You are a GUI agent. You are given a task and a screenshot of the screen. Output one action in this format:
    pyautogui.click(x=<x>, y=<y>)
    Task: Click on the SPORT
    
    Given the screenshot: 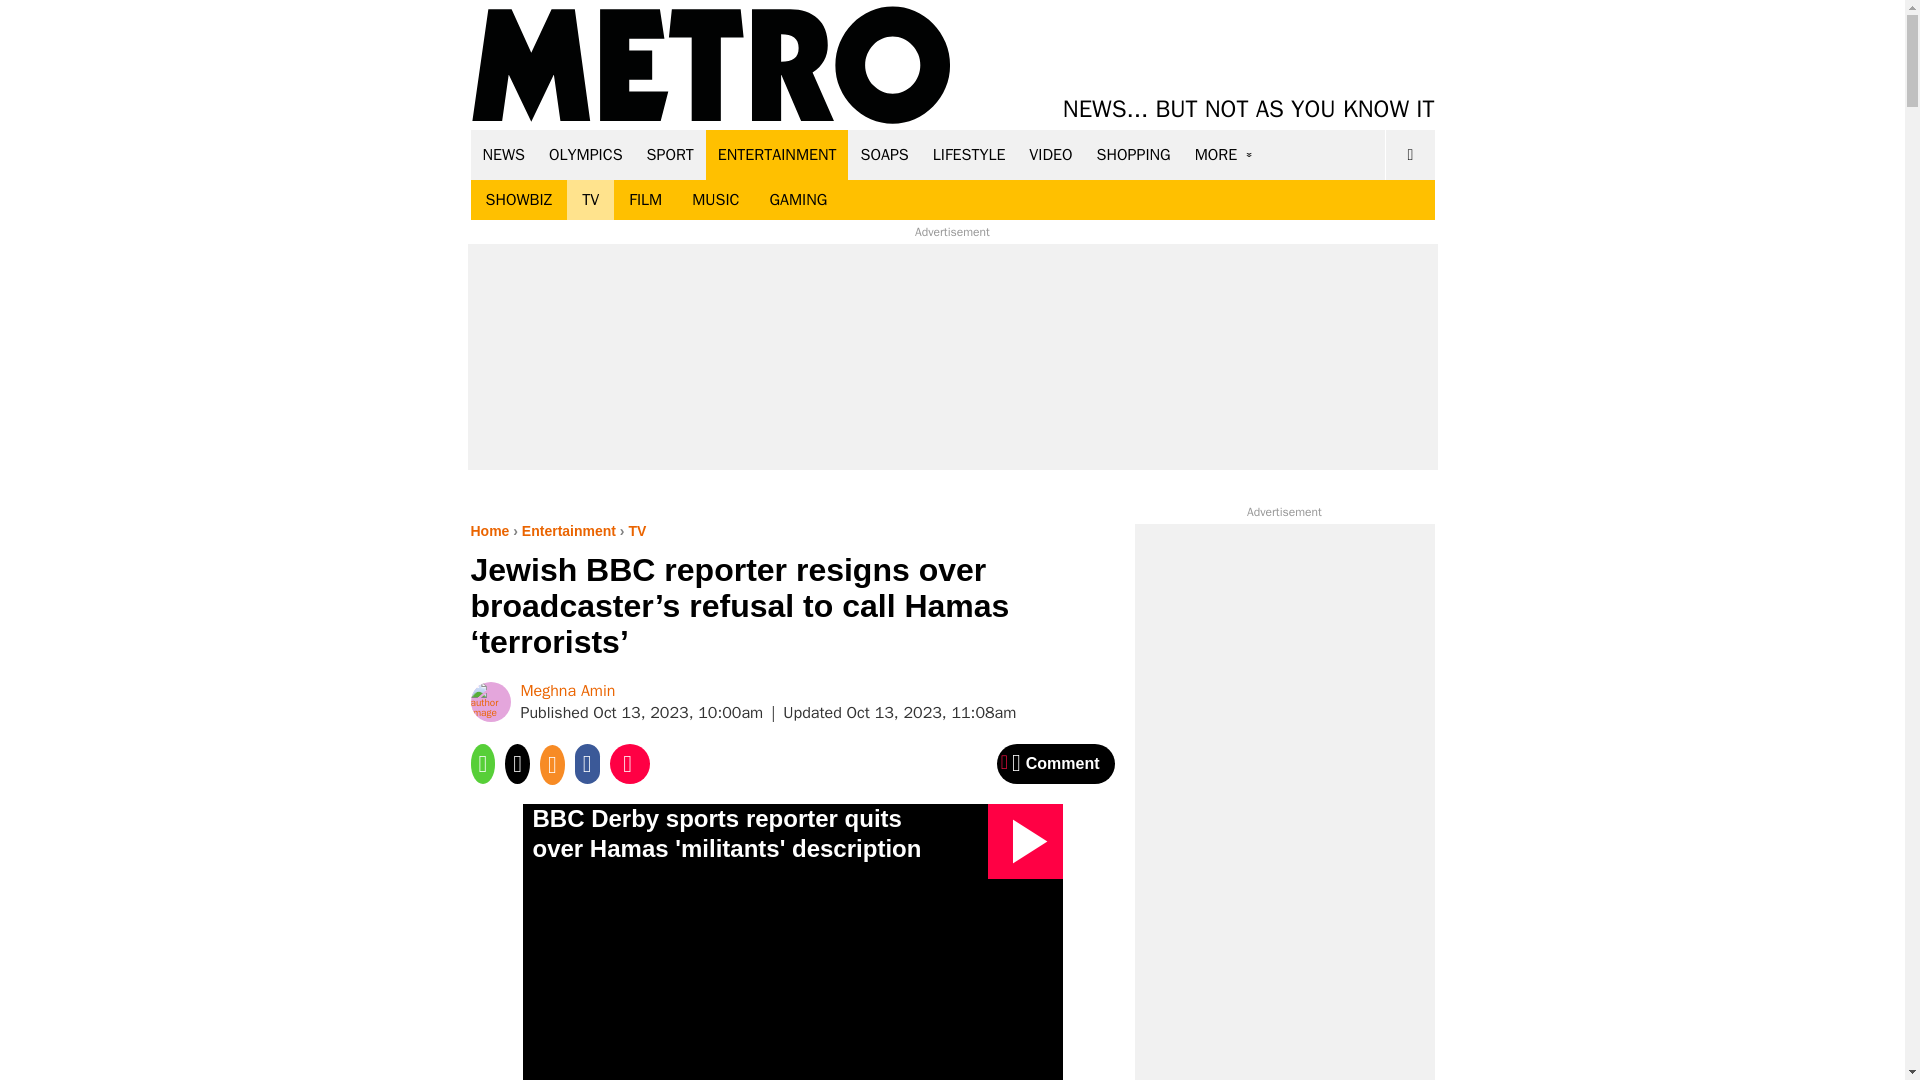 What is the action you would take?
    pyautogui.click(x=670, y=154)
    